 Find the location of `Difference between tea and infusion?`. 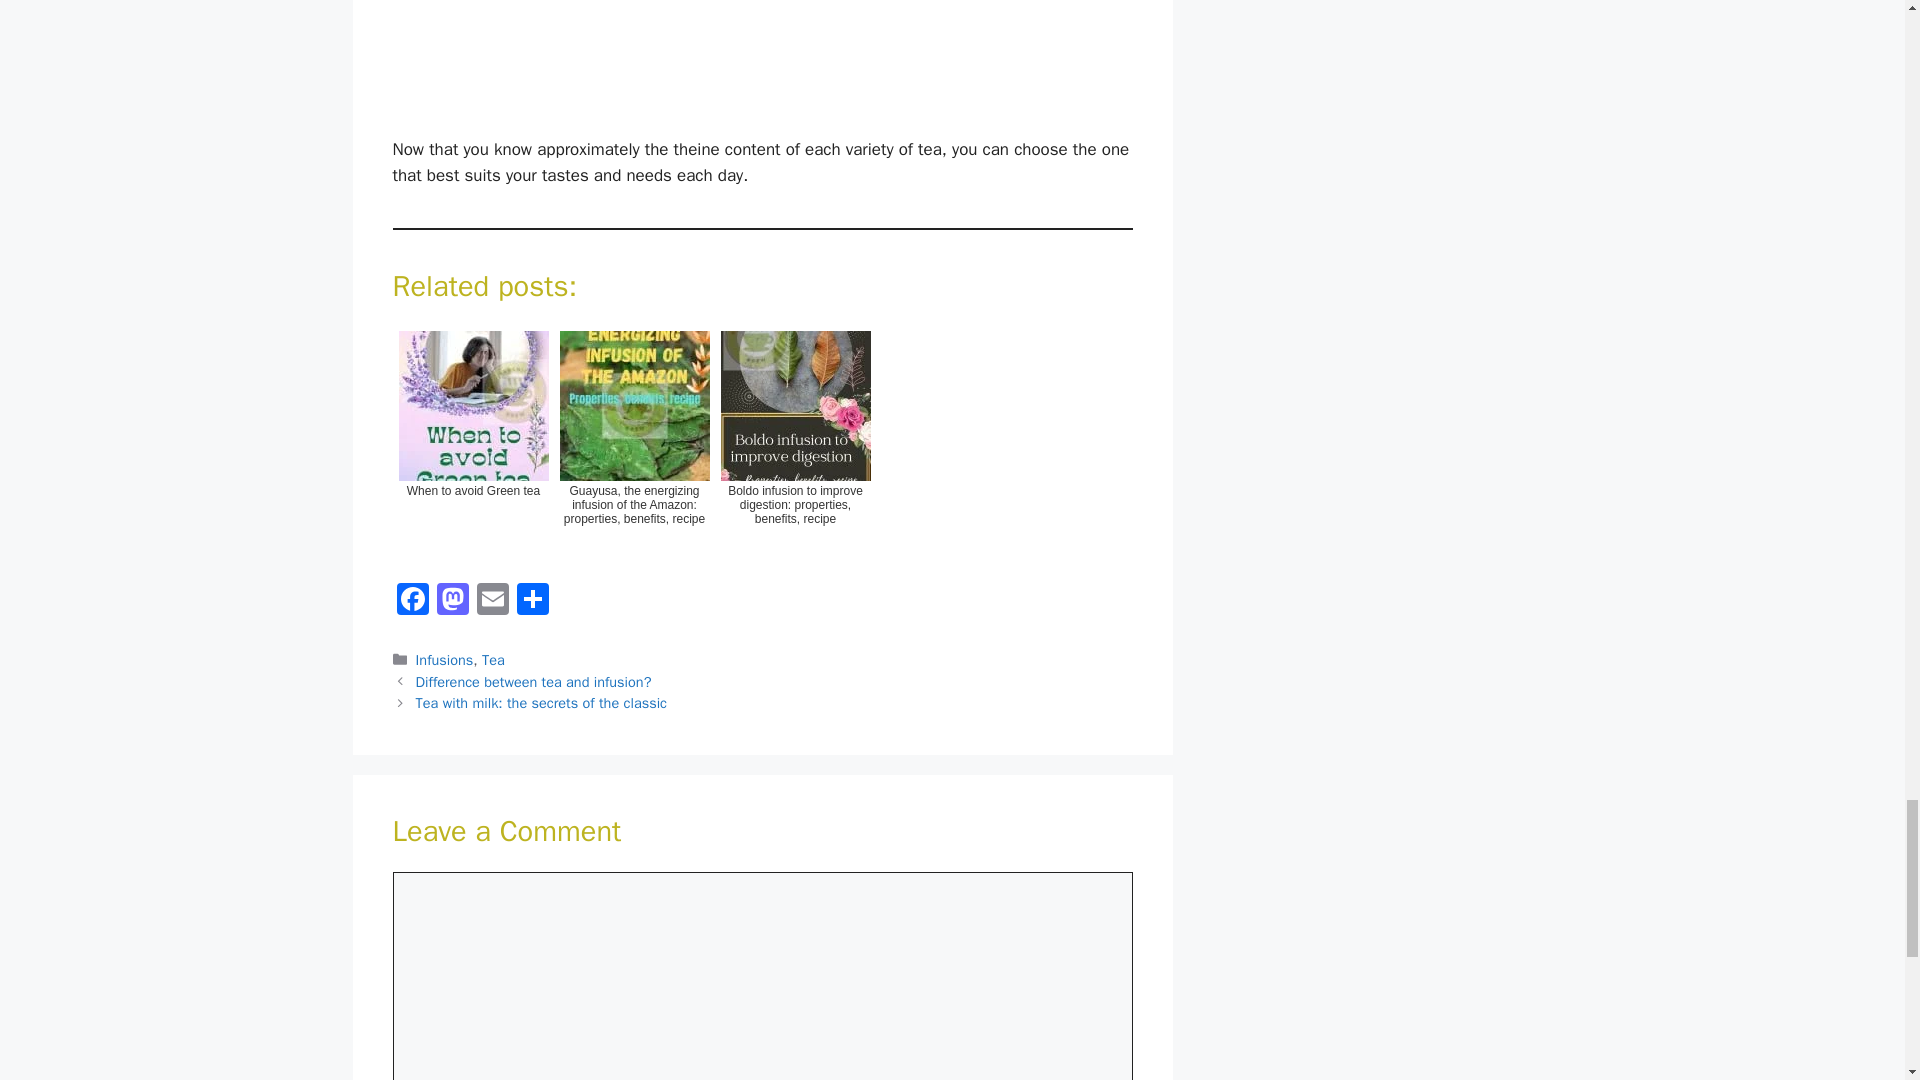

Difference between tea and infusion? is located at coordinates (534, 682).